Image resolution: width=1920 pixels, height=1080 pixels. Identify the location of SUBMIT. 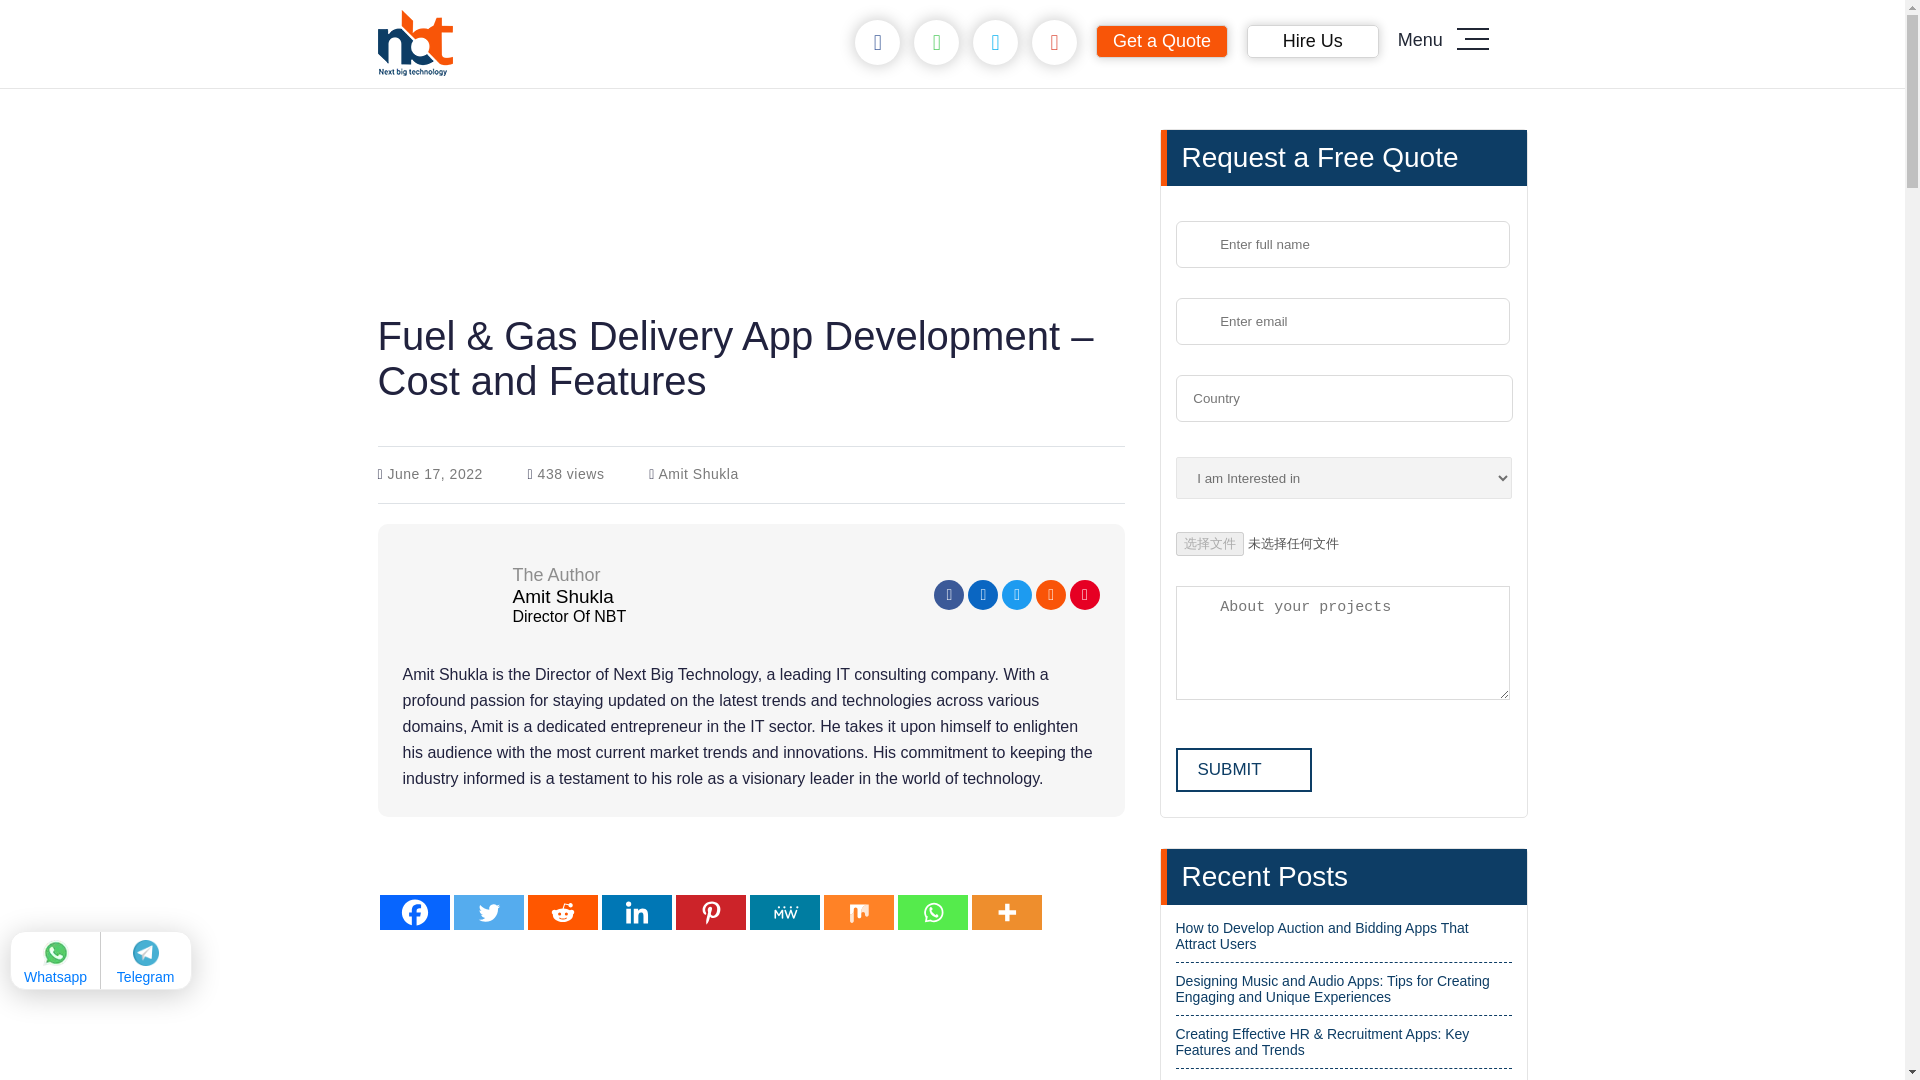
(1243, 770).